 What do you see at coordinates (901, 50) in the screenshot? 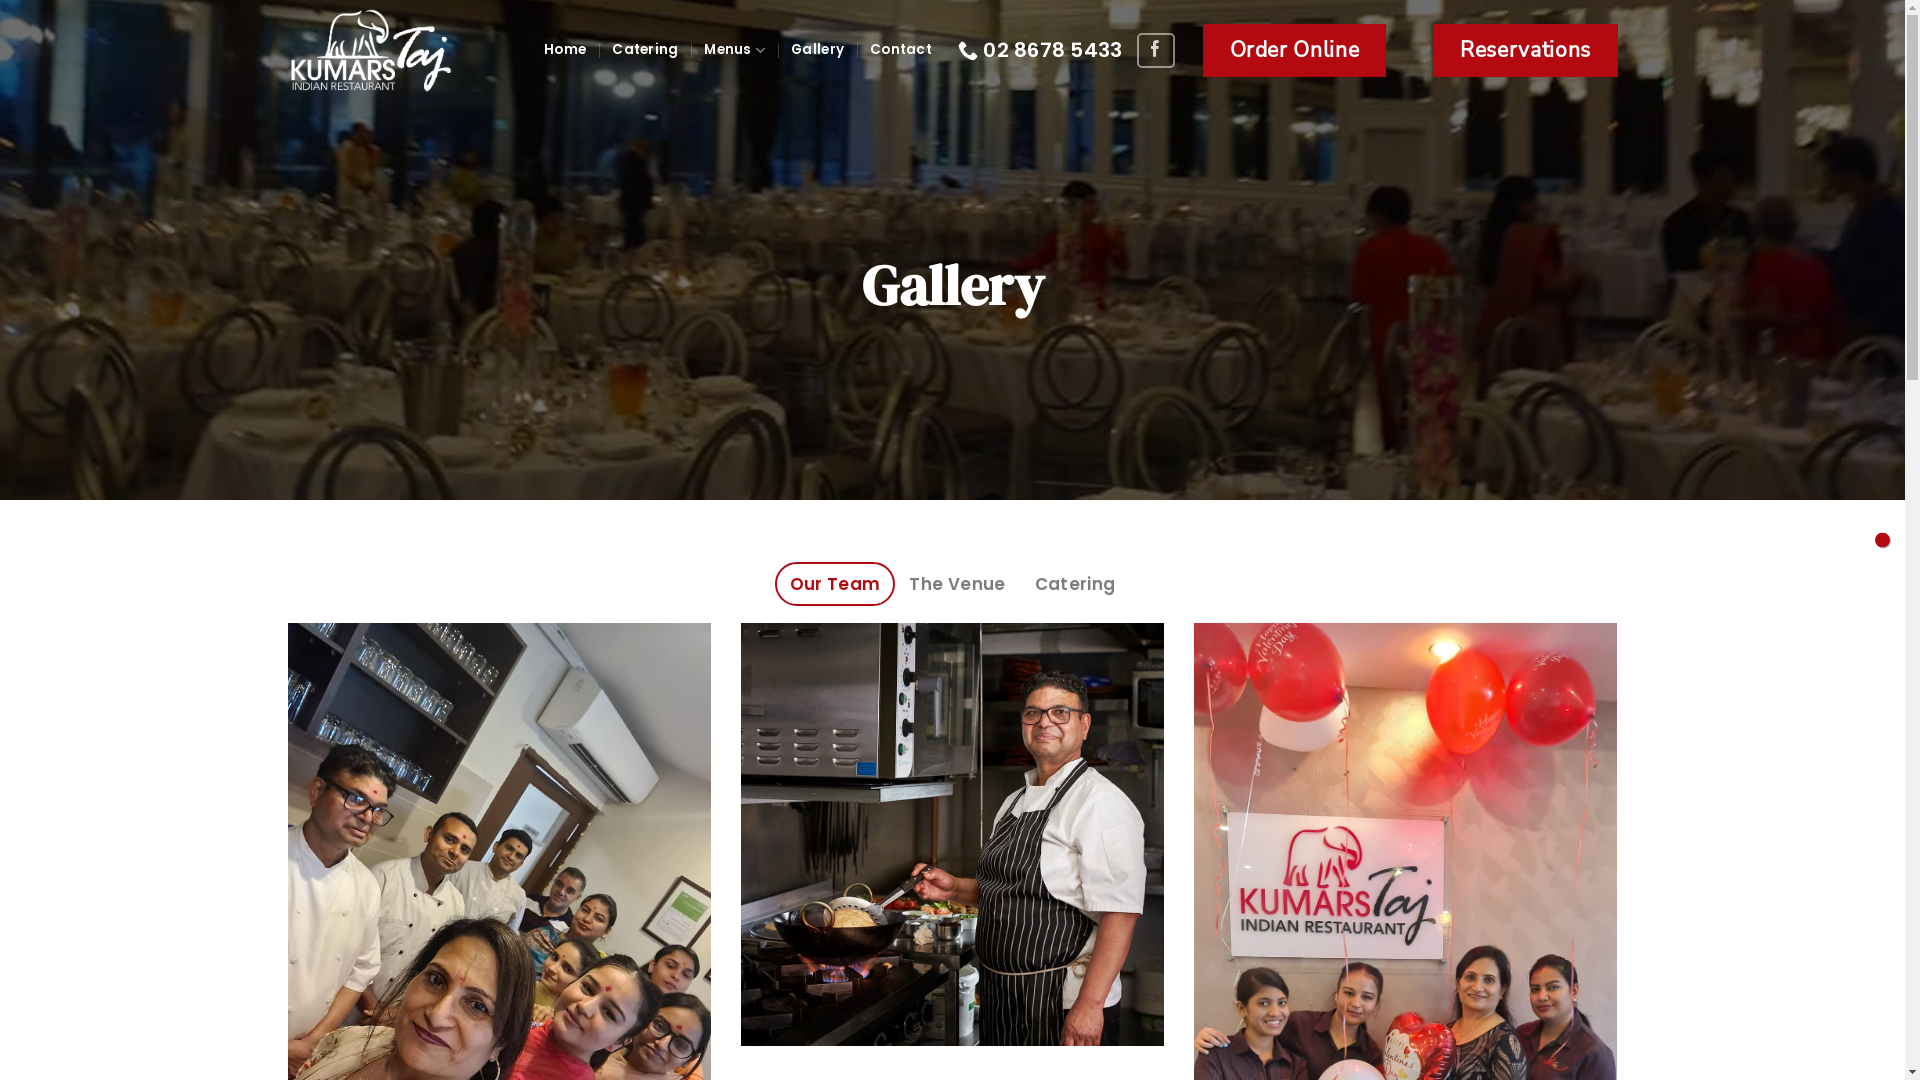
I see `Contact` at bounding box center [901, 50].